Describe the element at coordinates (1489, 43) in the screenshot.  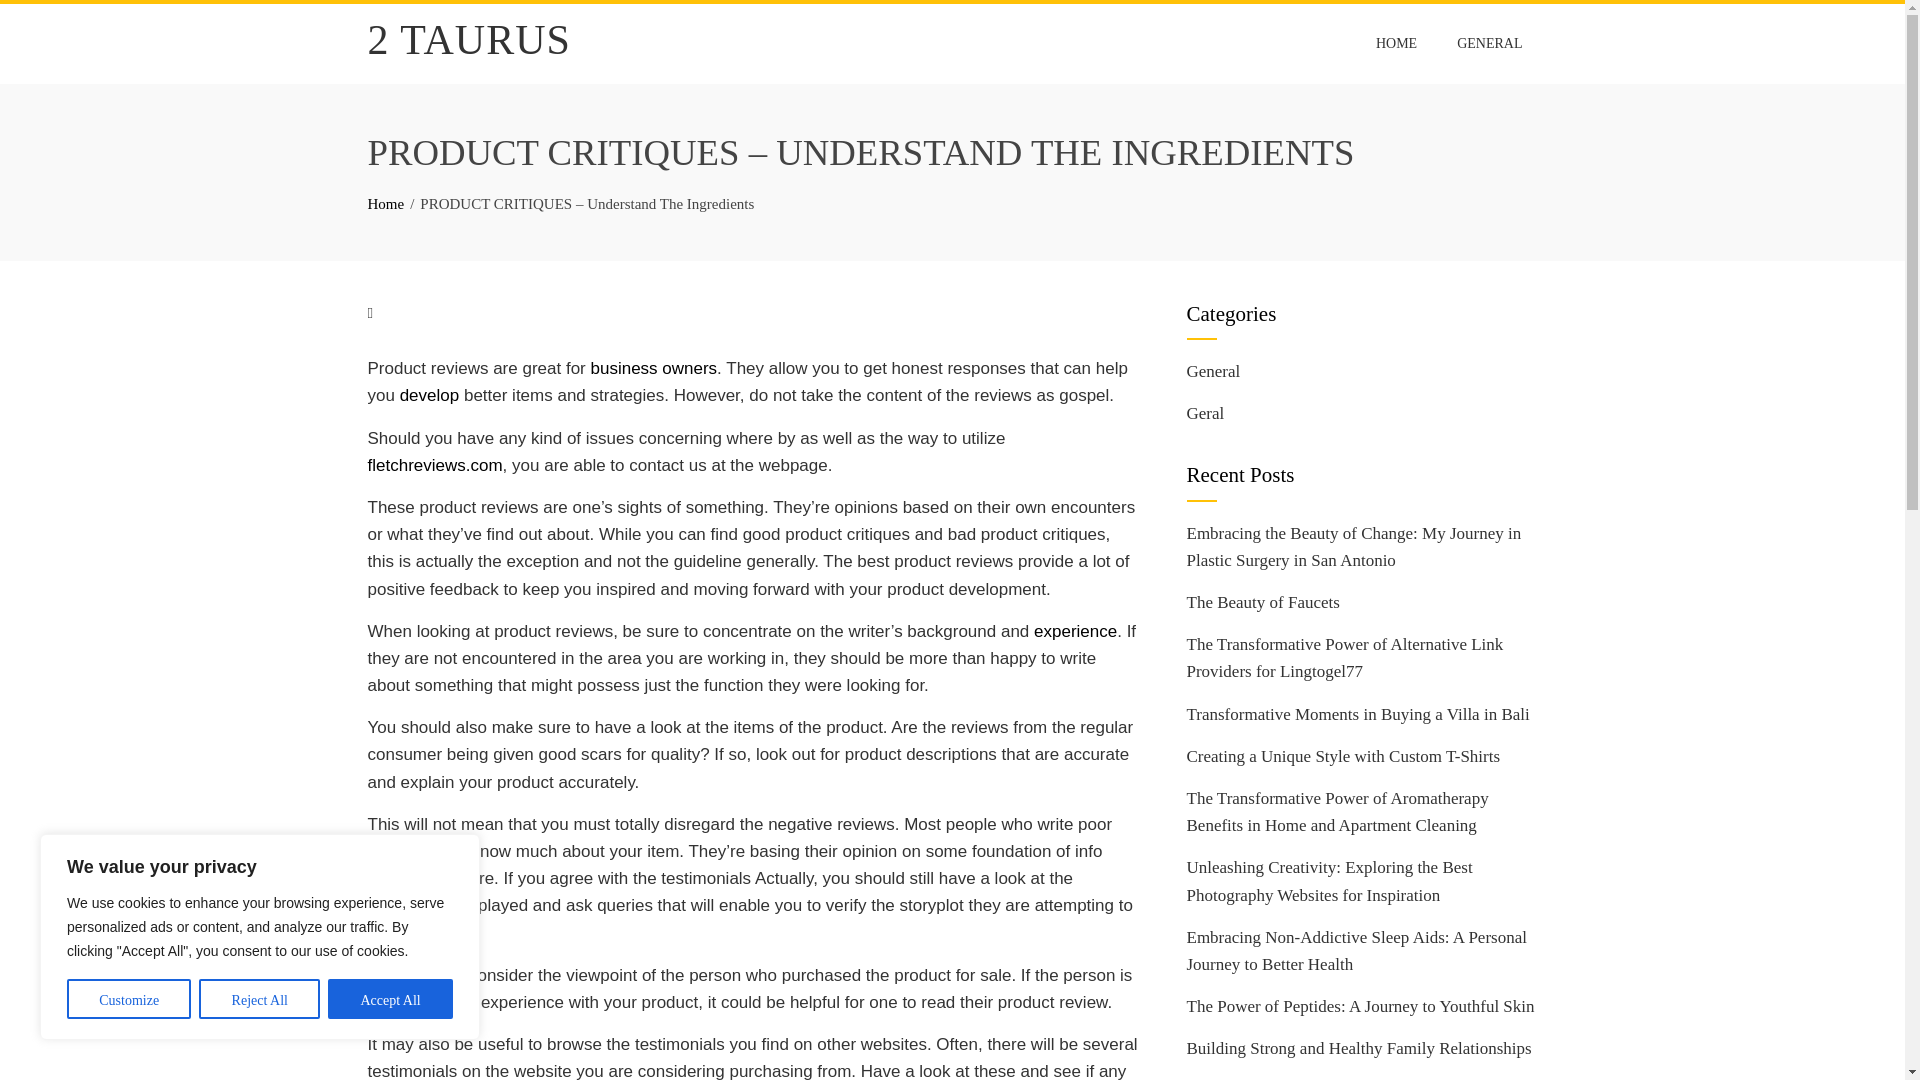
I see `GENERAL` at that location.